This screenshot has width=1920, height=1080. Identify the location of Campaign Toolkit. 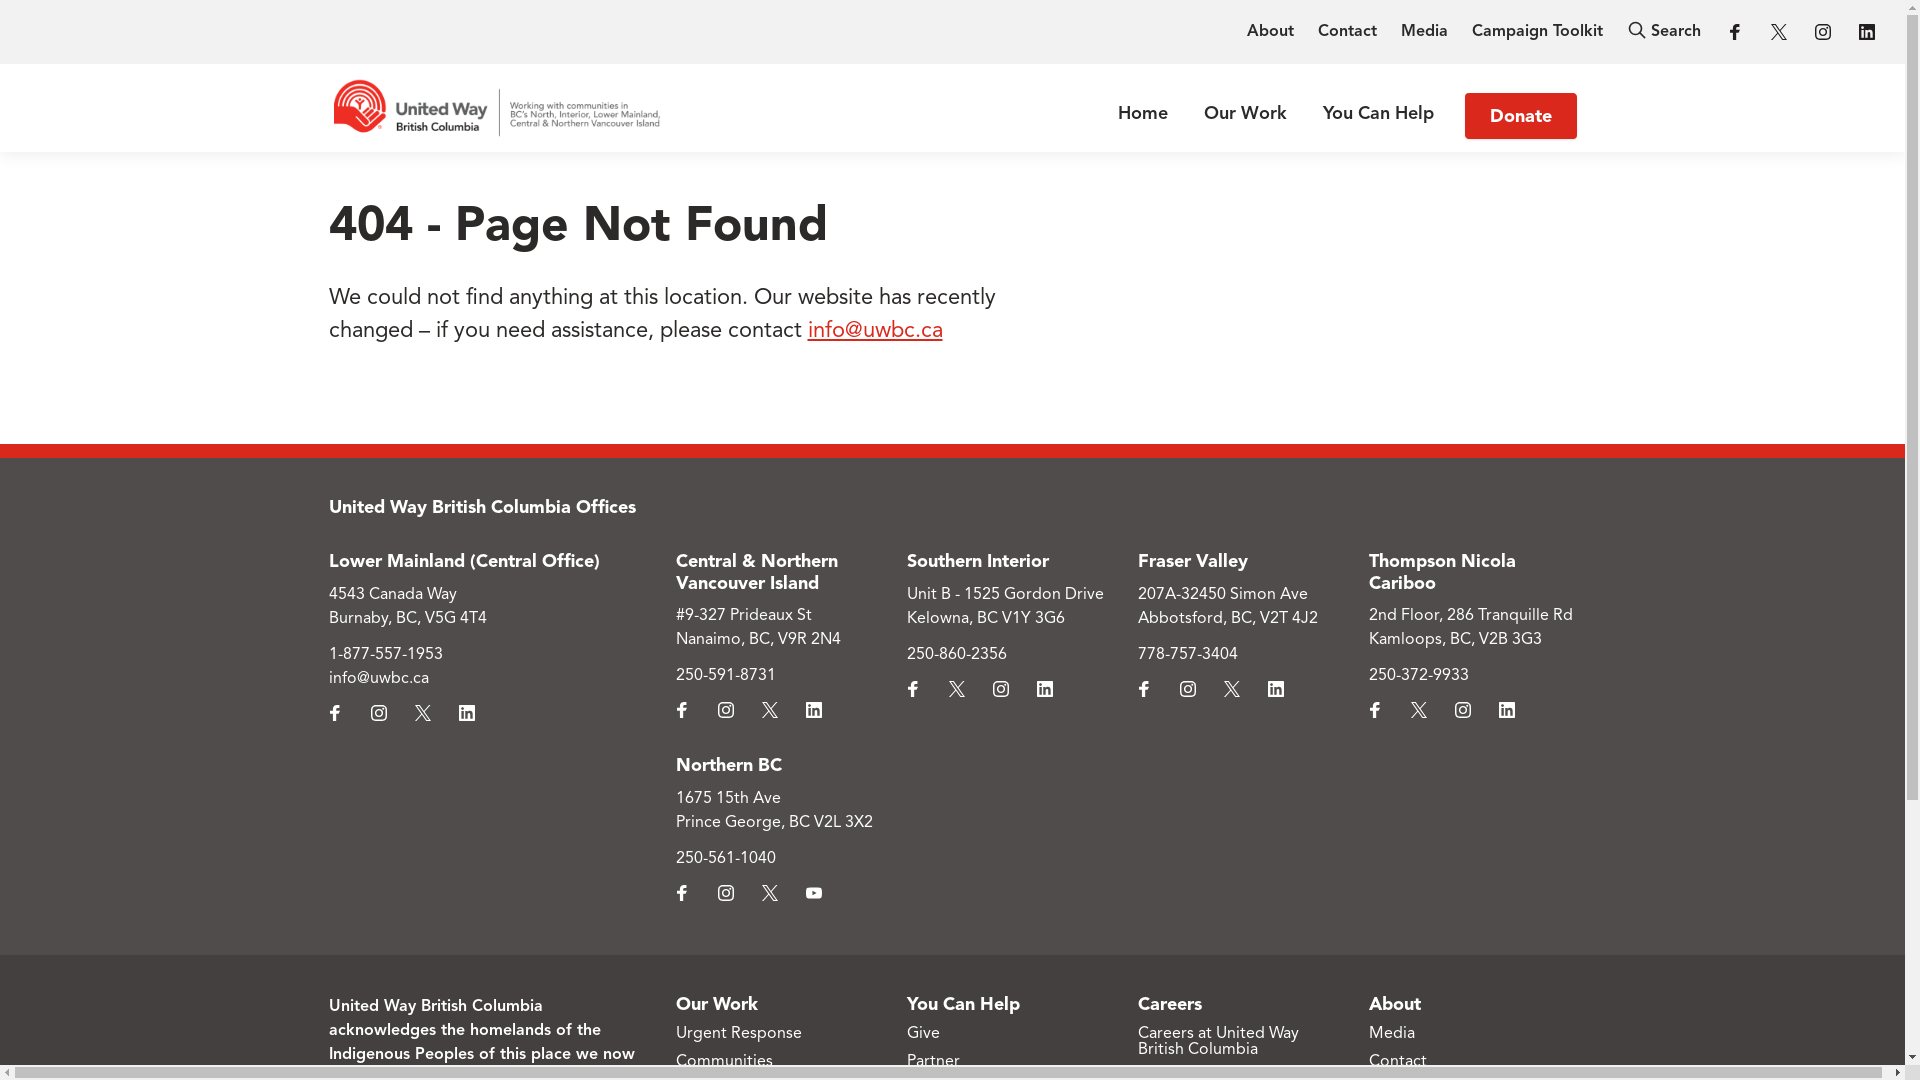
(1538, 32).